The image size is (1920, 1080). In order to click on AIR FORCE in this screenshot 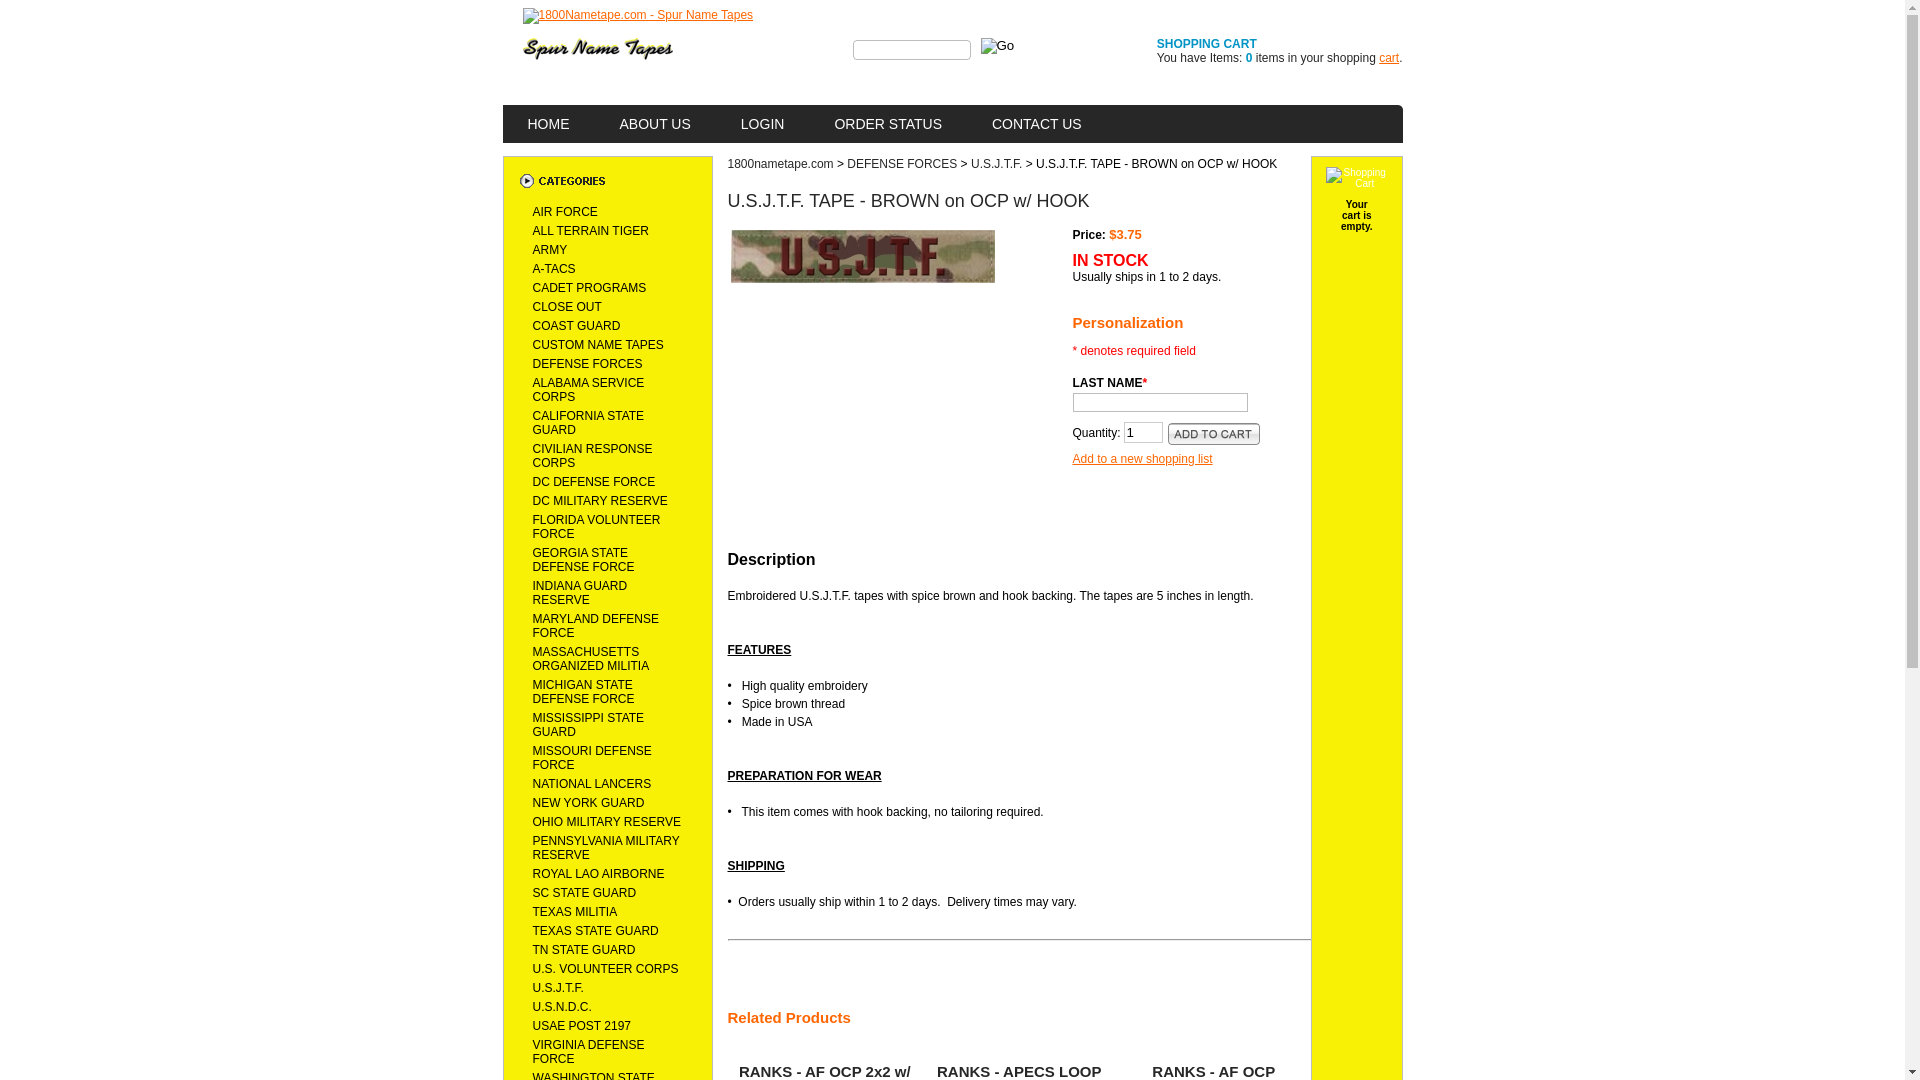, I will do `click(564, 212)`.